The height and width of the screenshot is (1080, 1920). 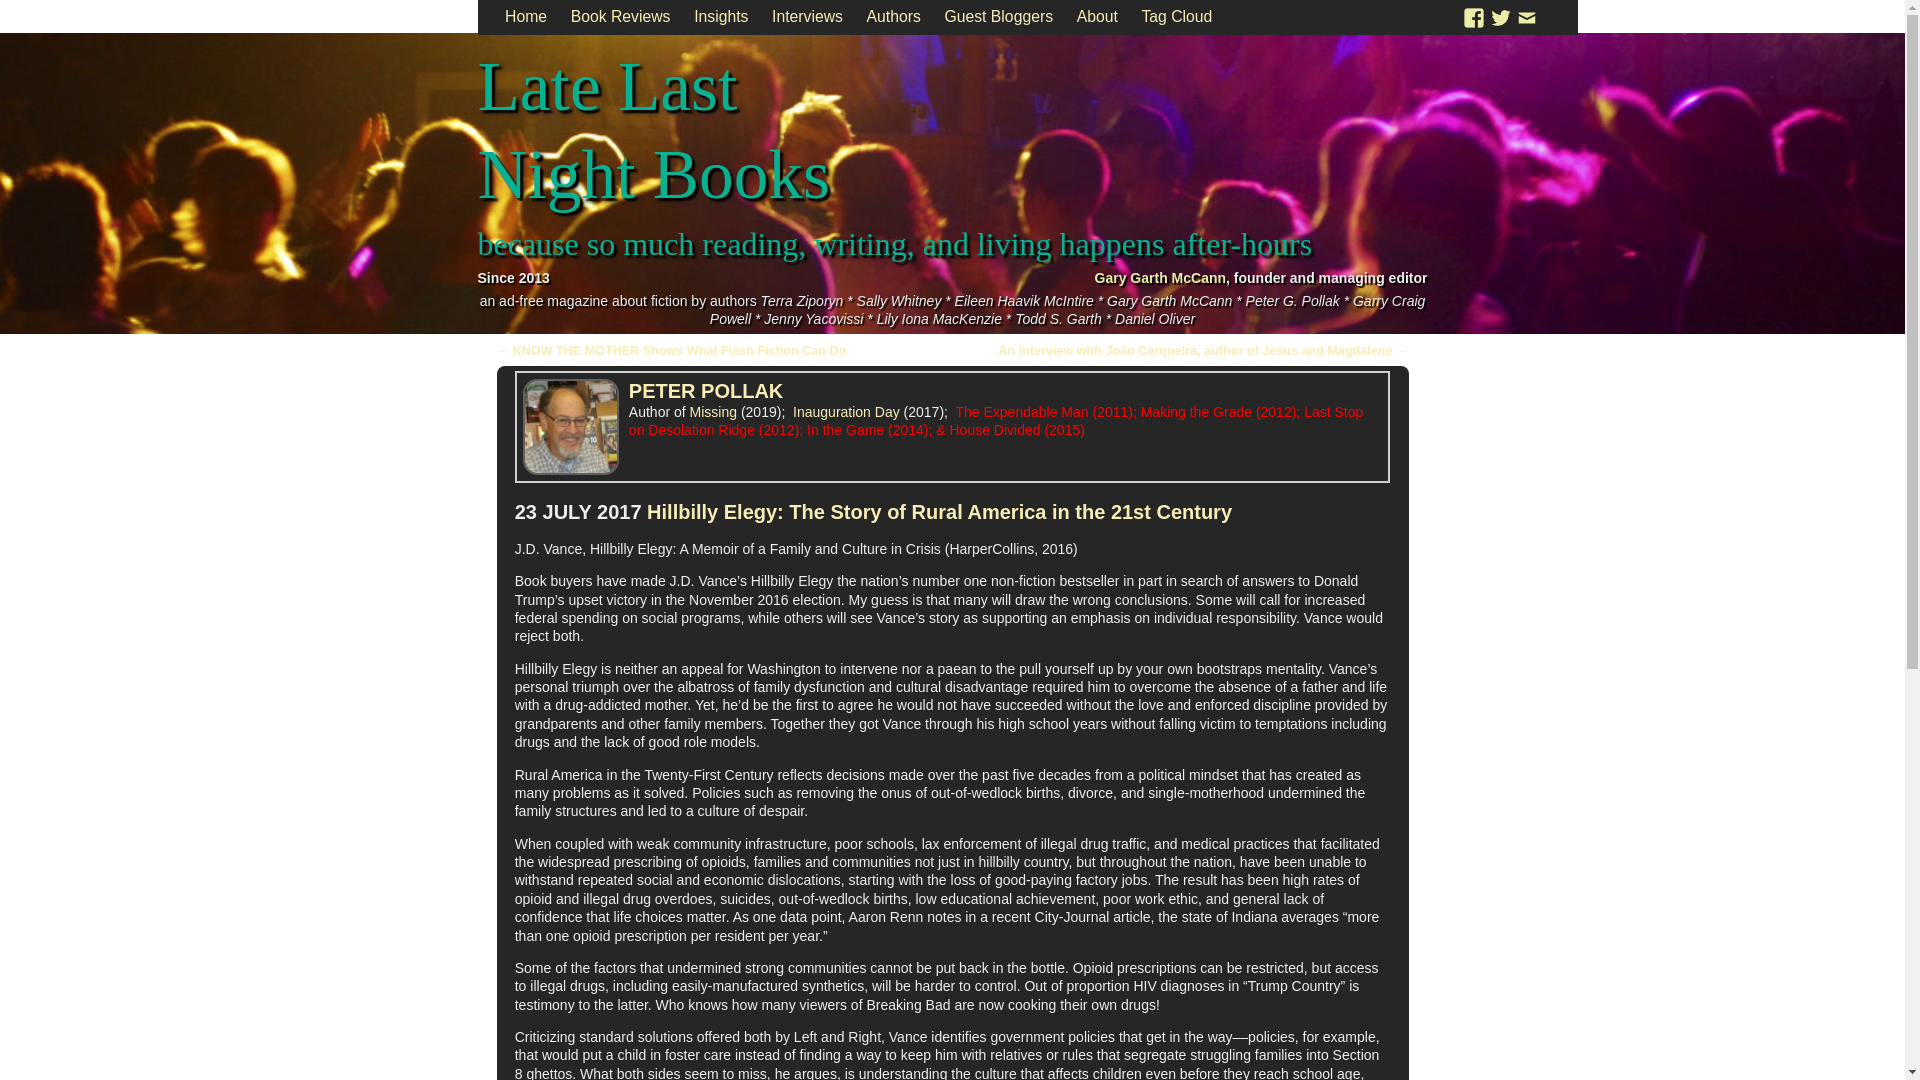 What do you see at coordinates (620, 17) in the screenshot?
I see `Book Reviews` at bounding box center [620, 17].